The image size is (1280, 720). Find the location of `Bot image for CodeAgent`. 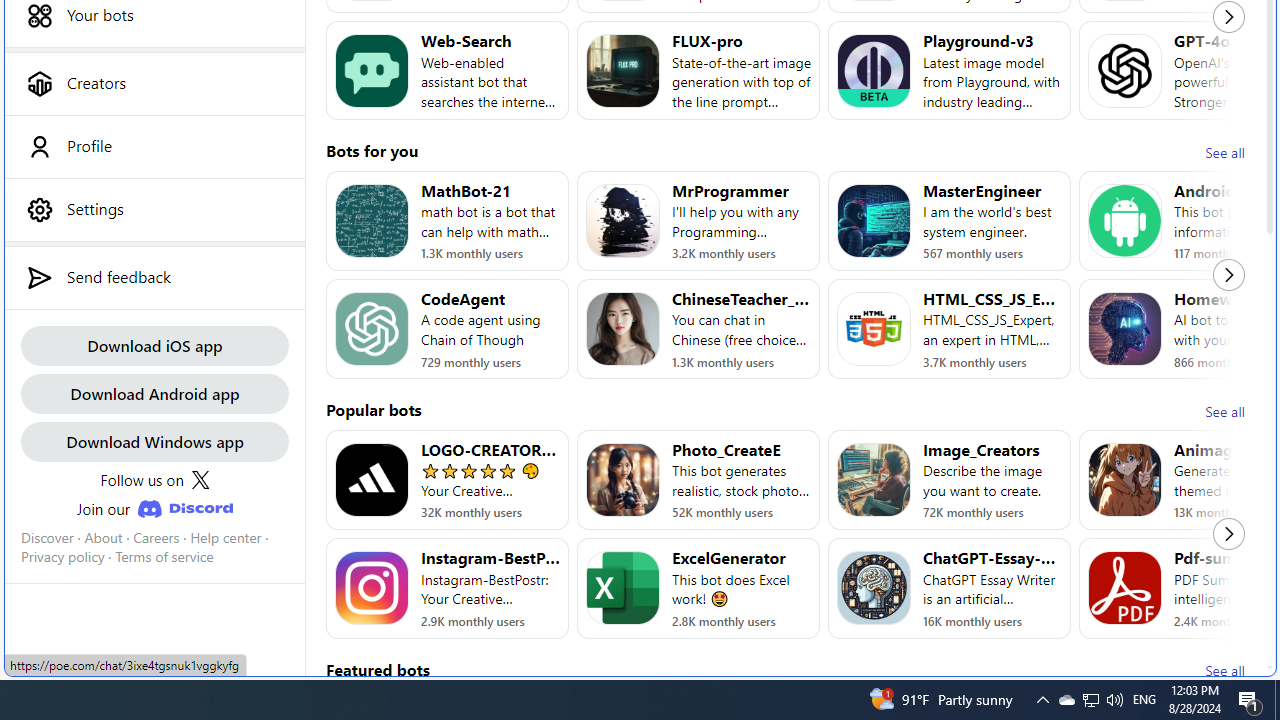

Bot image for CodeAgent is located at coordinates (372, 329).